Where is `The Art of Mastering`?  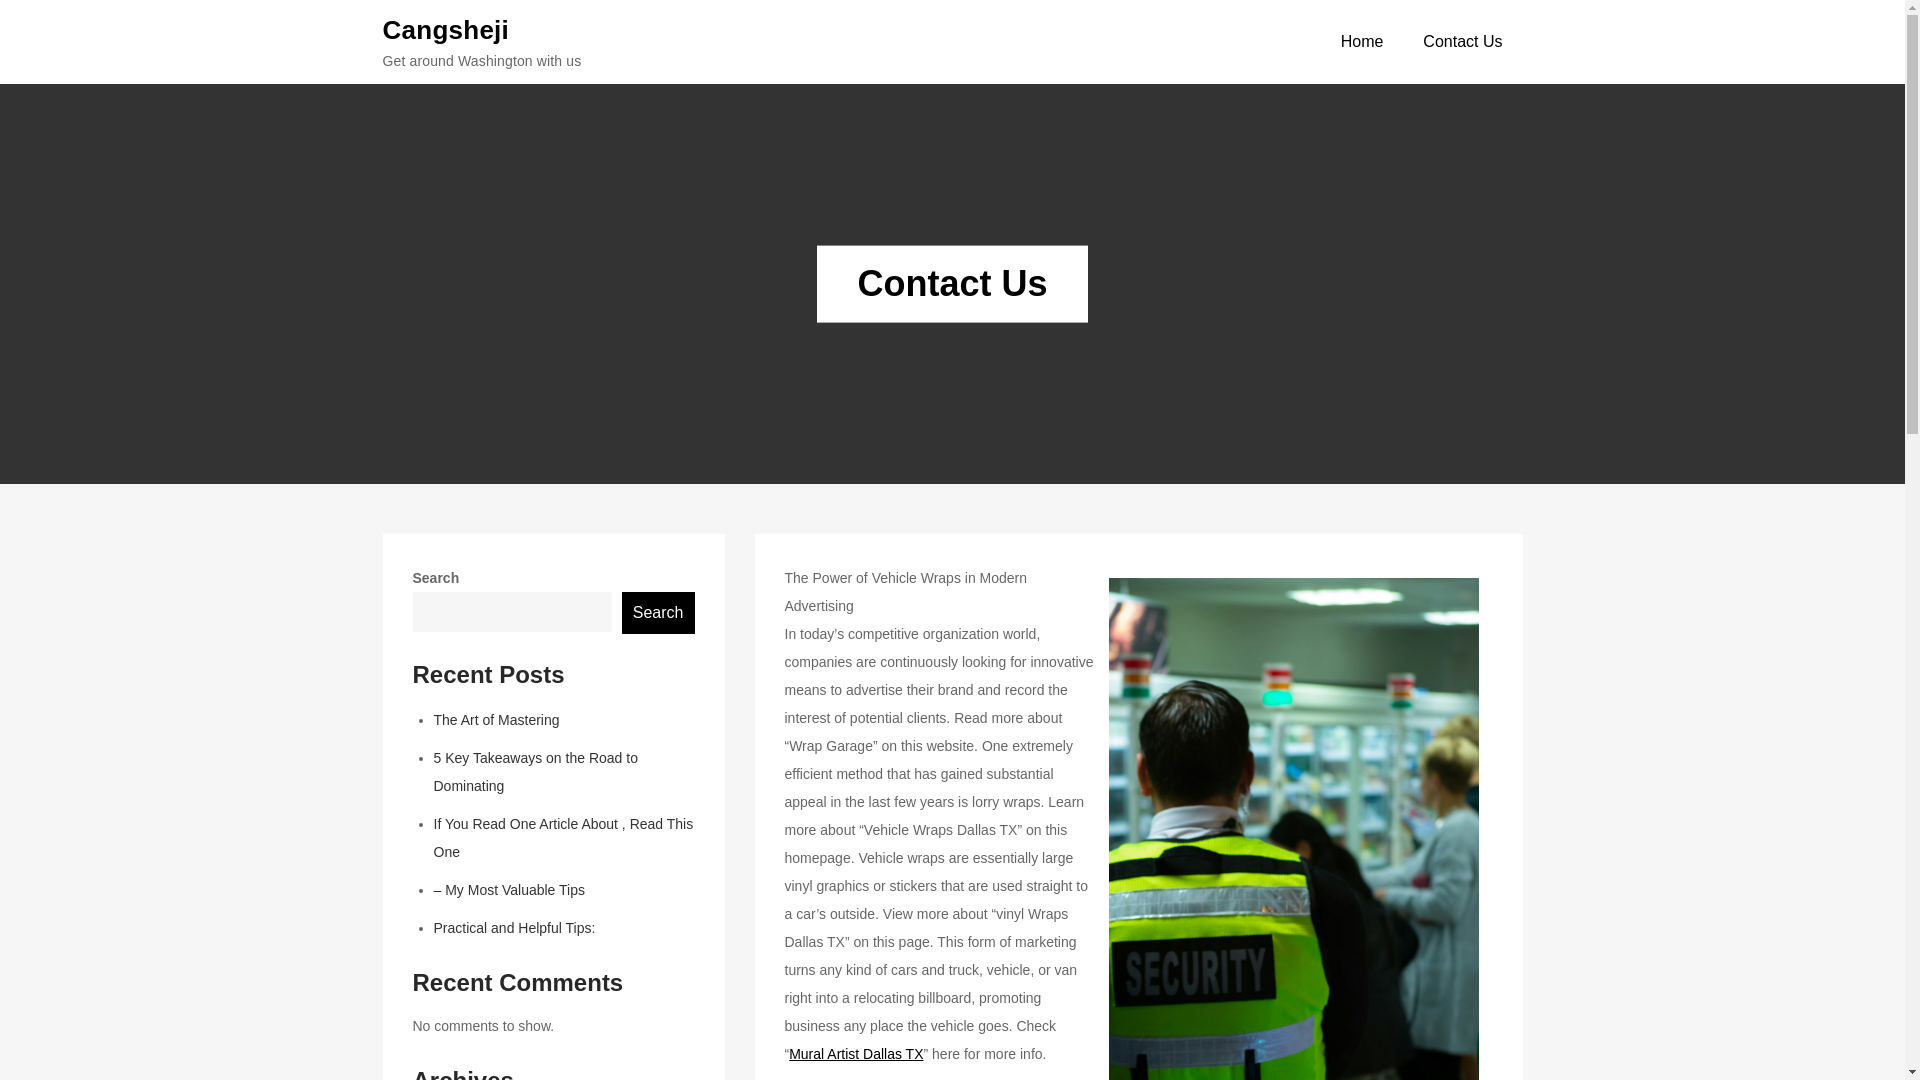
The Art of Mastering is located at coordinates (496, 719).